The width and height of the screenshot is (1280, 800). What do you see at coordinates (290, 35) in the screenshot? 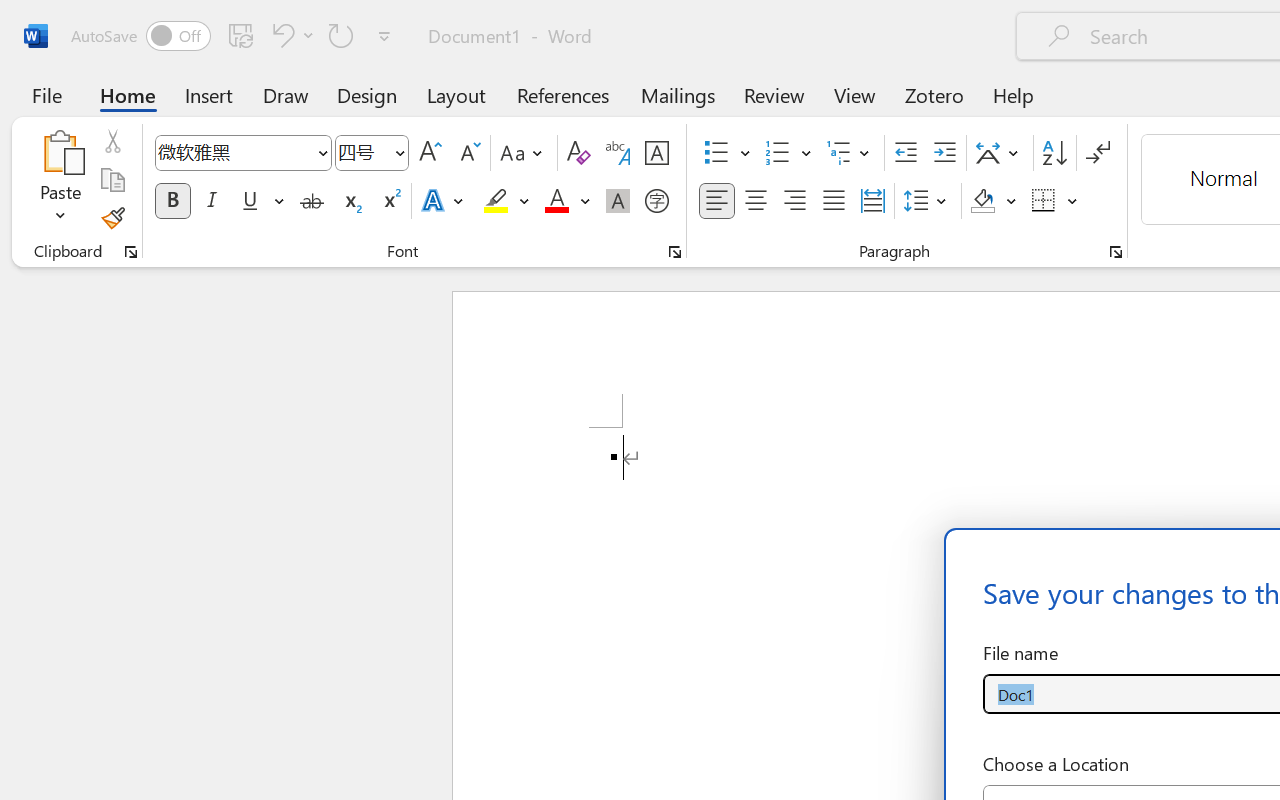
I see `Undo <ApplyStyleToDoc>b__0` at bounding box center [290, 35].